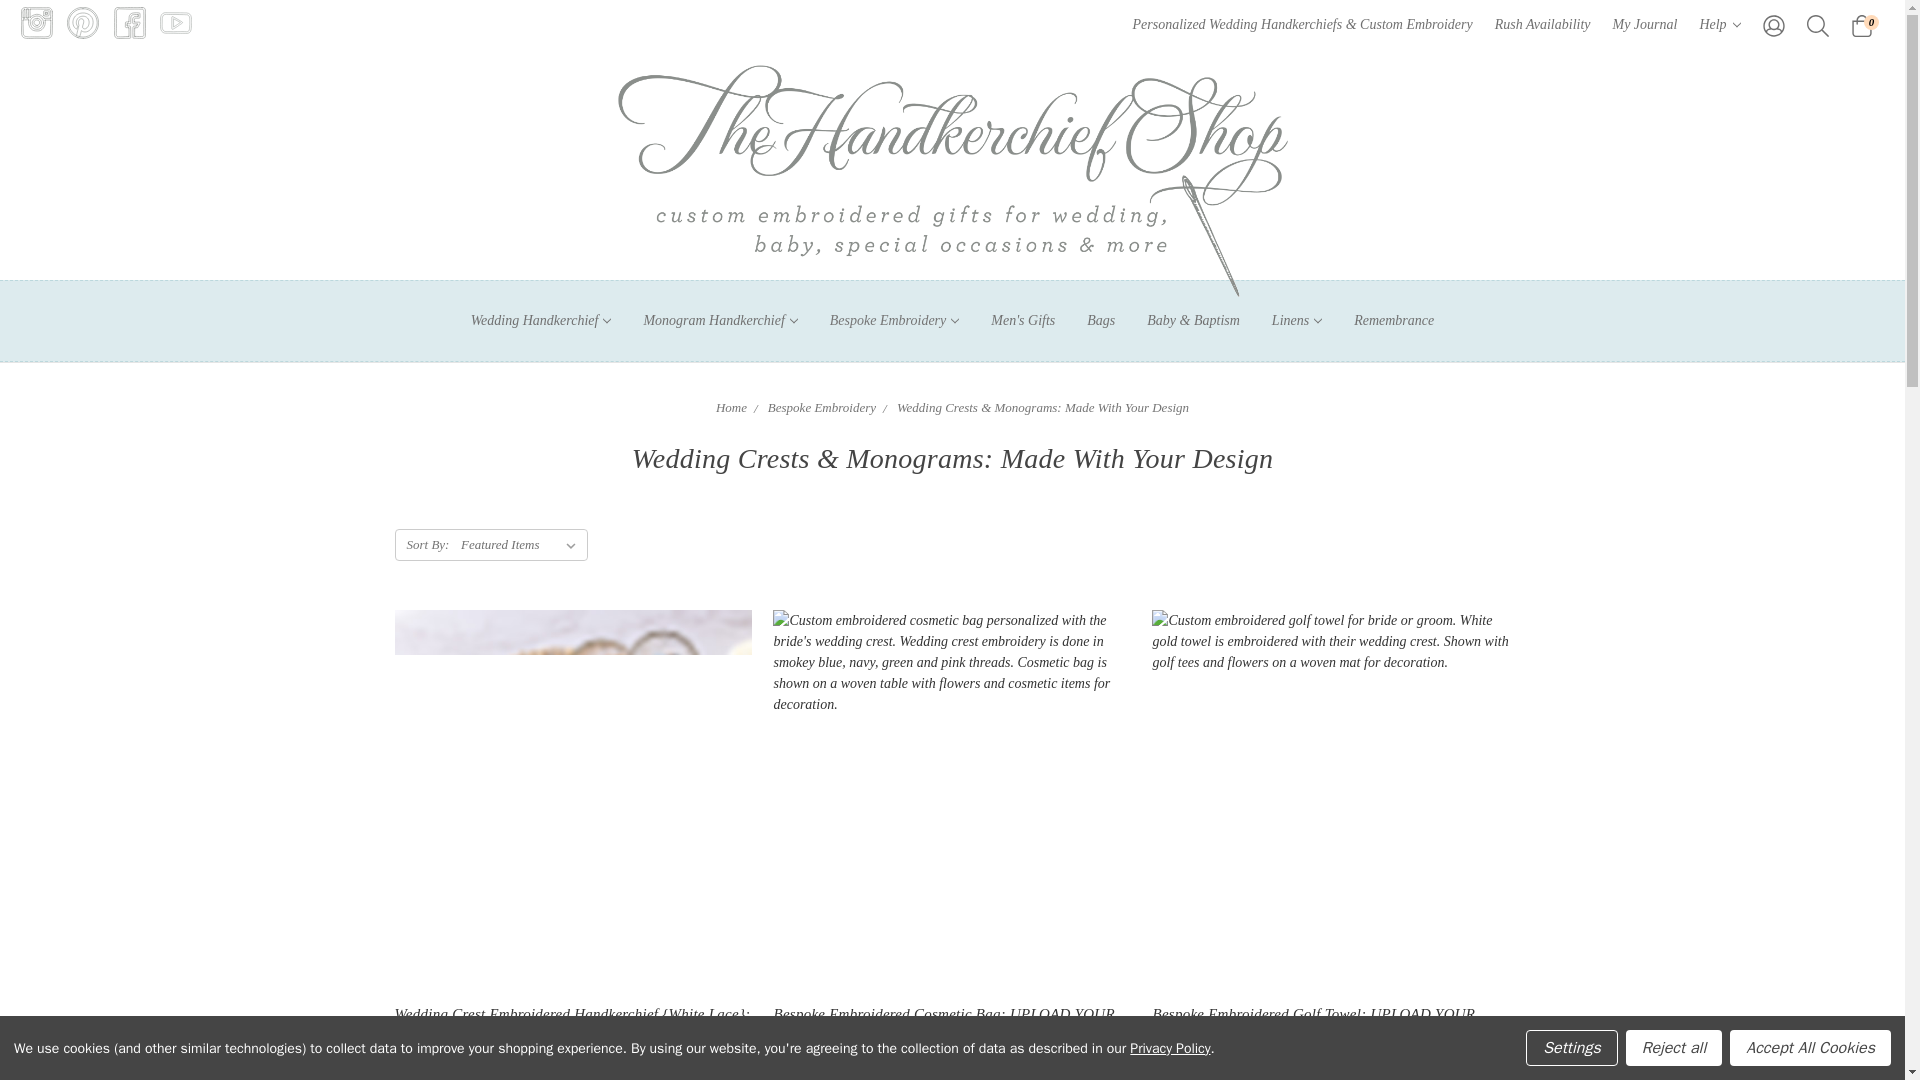 This screenshot has height=1080, width=1920. Describe the element at coordinates (1645, 24) in the screenshot. I see `My Journal` at that location.